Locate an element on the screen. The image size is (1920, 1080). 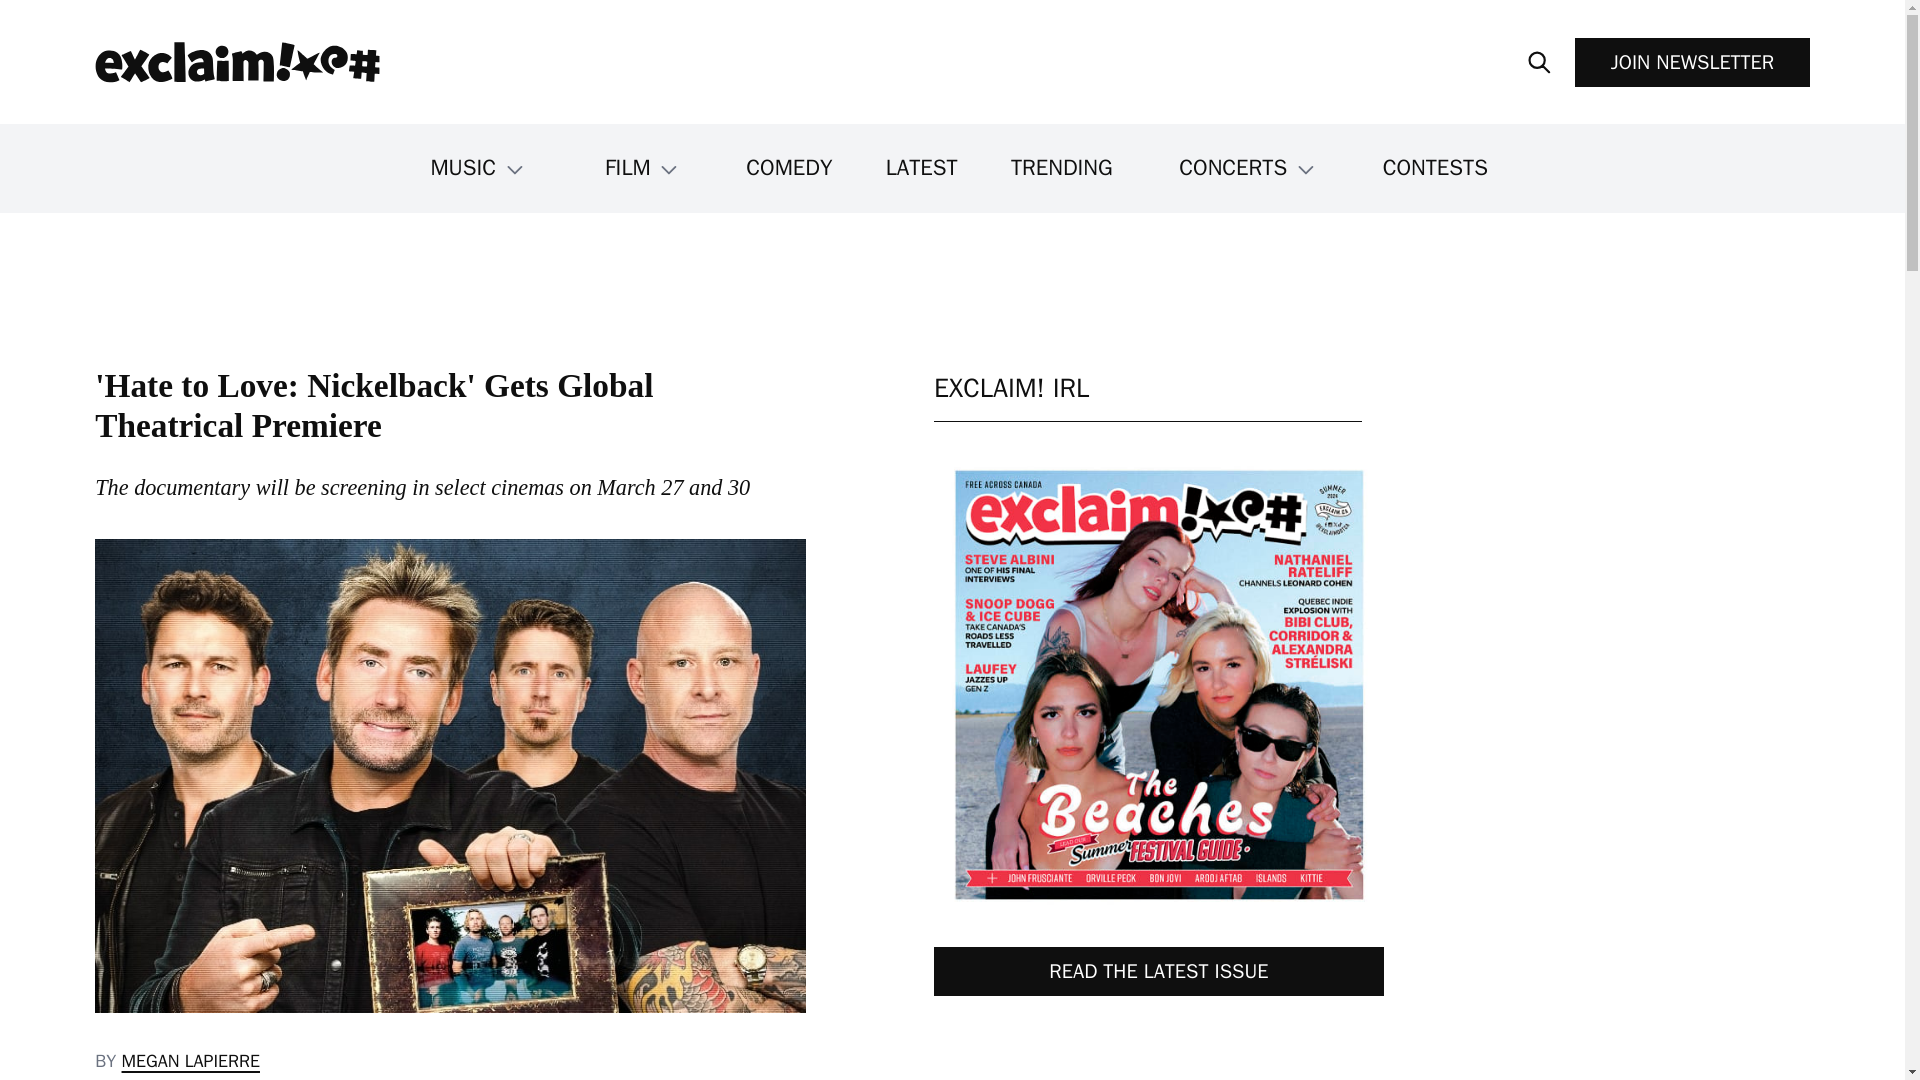
JOIN NEWSLETTER is located at coordinates (1692, 62).